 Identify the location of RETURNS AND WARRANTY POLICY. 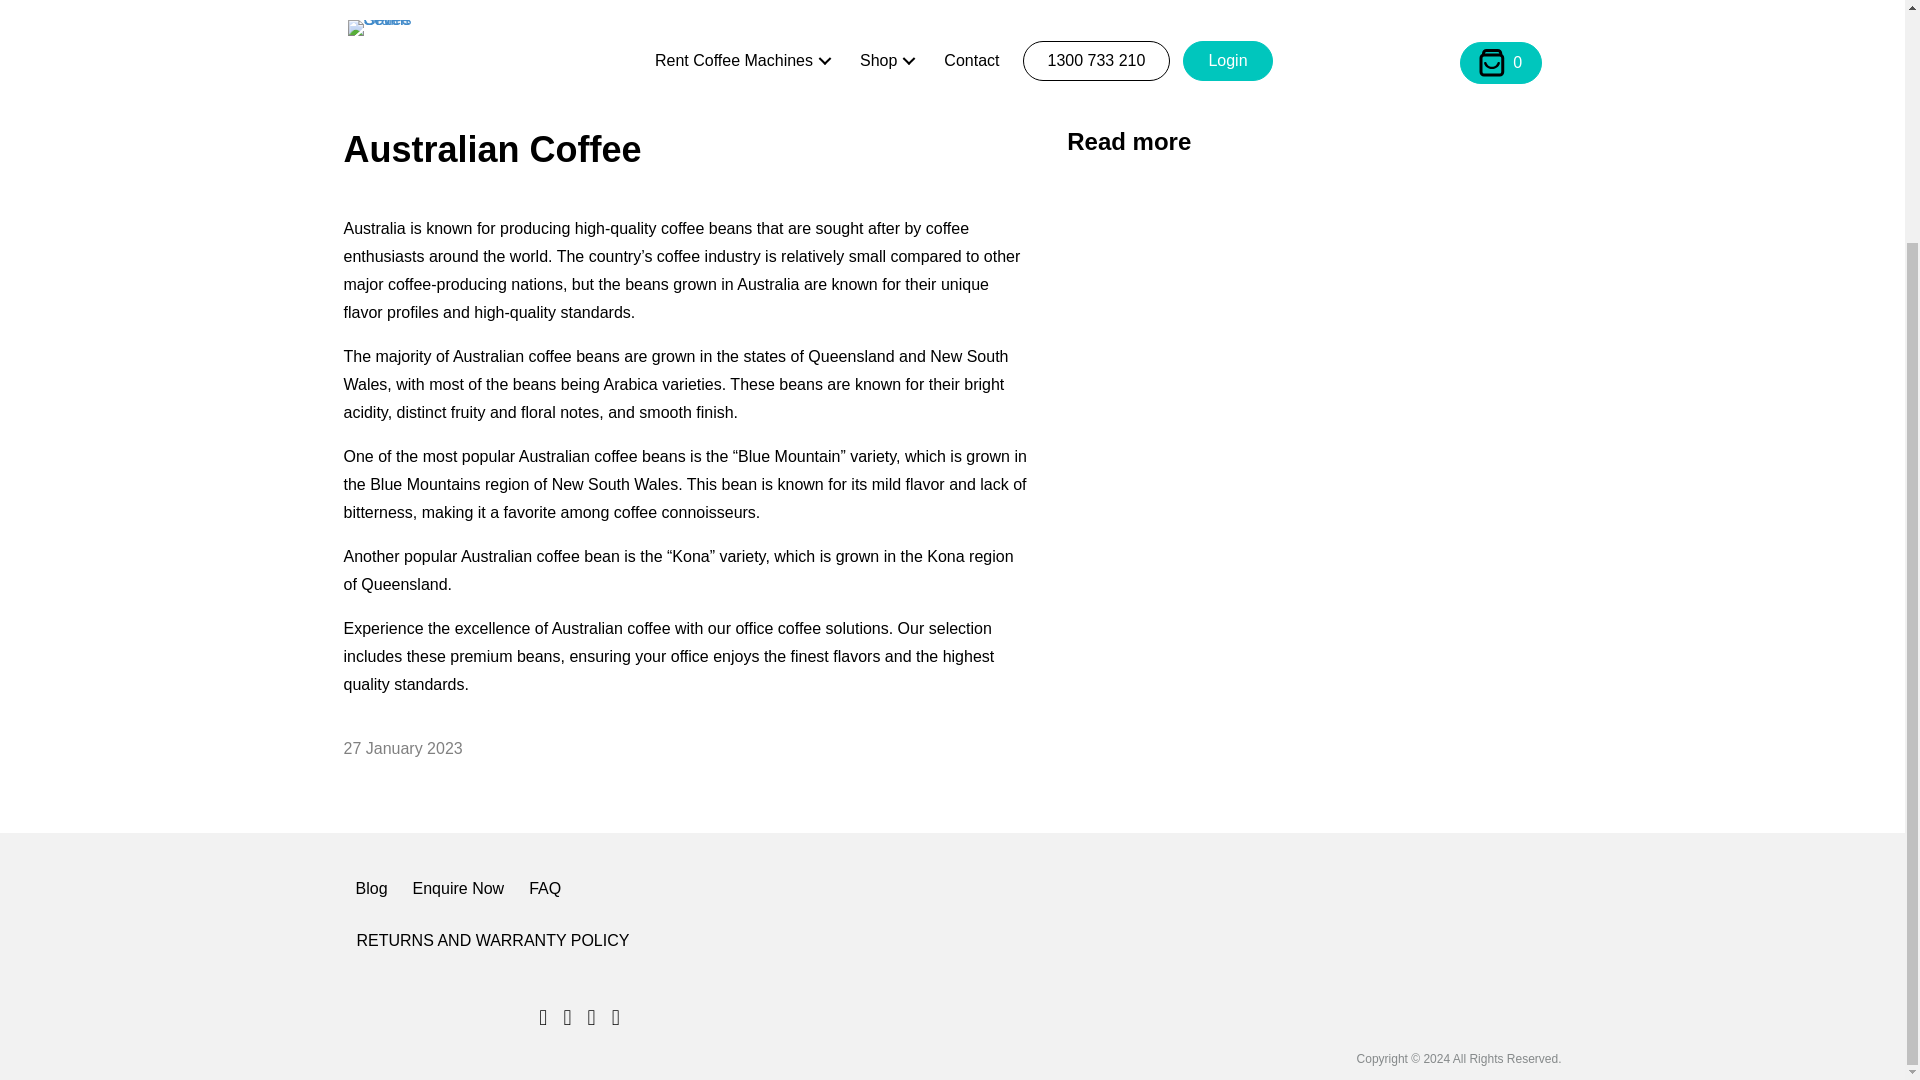
(492, 940).